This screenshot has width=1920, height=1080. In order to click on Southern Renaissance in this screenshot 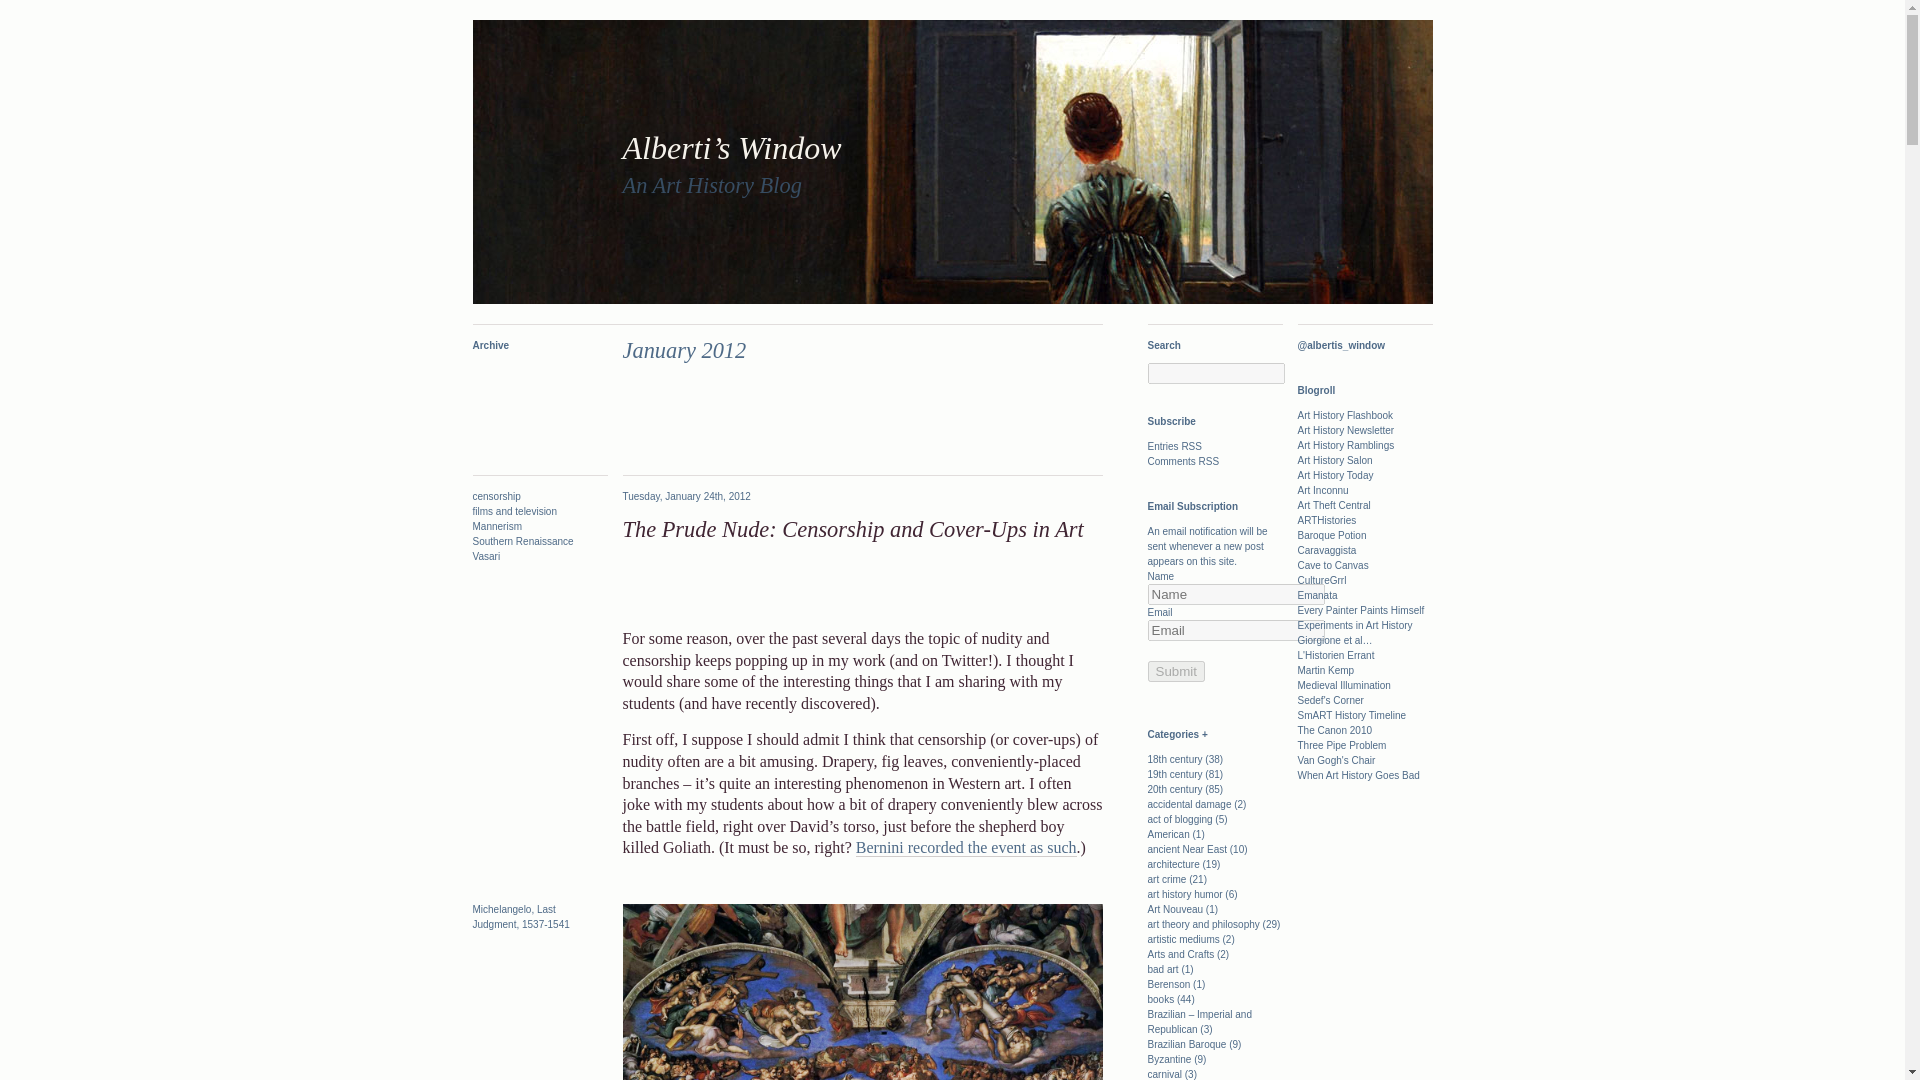, I will do `click(522, 540)`.